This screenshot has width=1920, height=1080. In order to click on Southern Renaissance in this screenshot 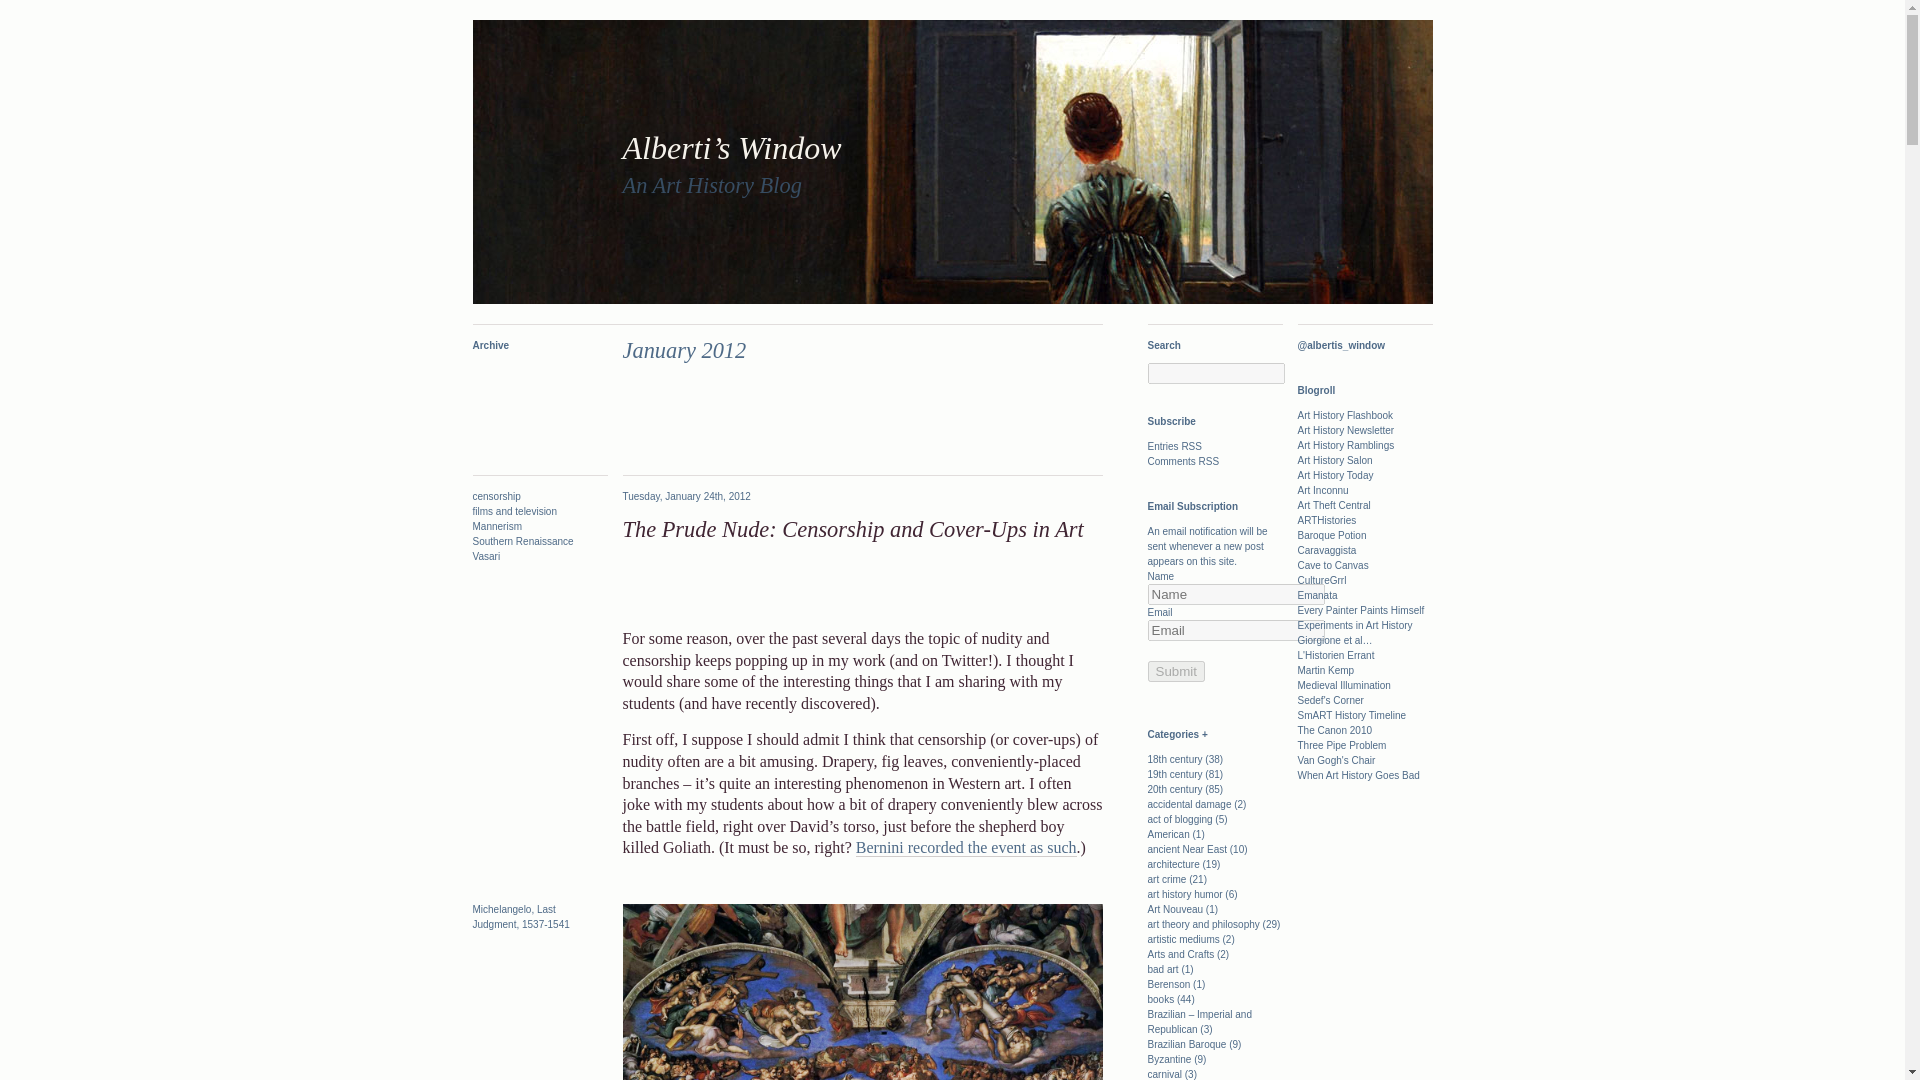, I will do `click(522, 540)`.